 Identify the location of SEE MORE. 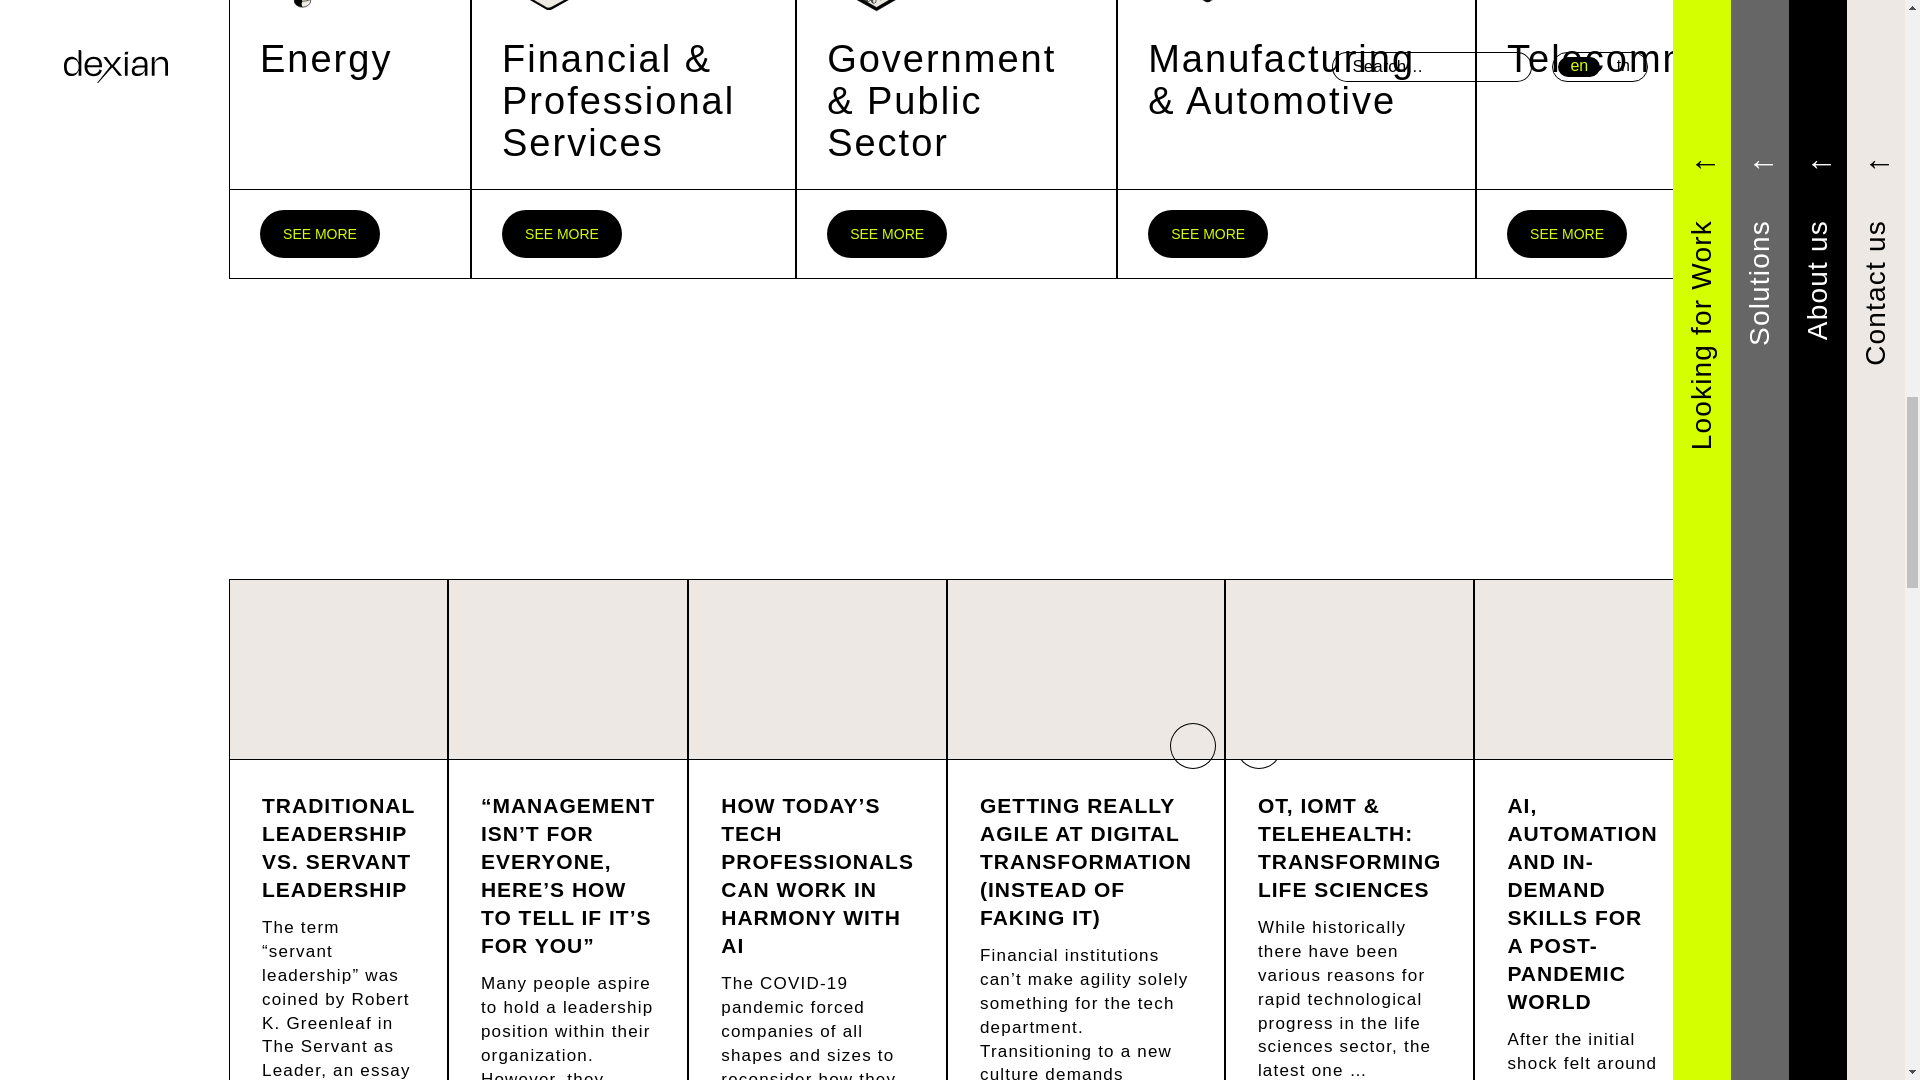
(1566, 234).